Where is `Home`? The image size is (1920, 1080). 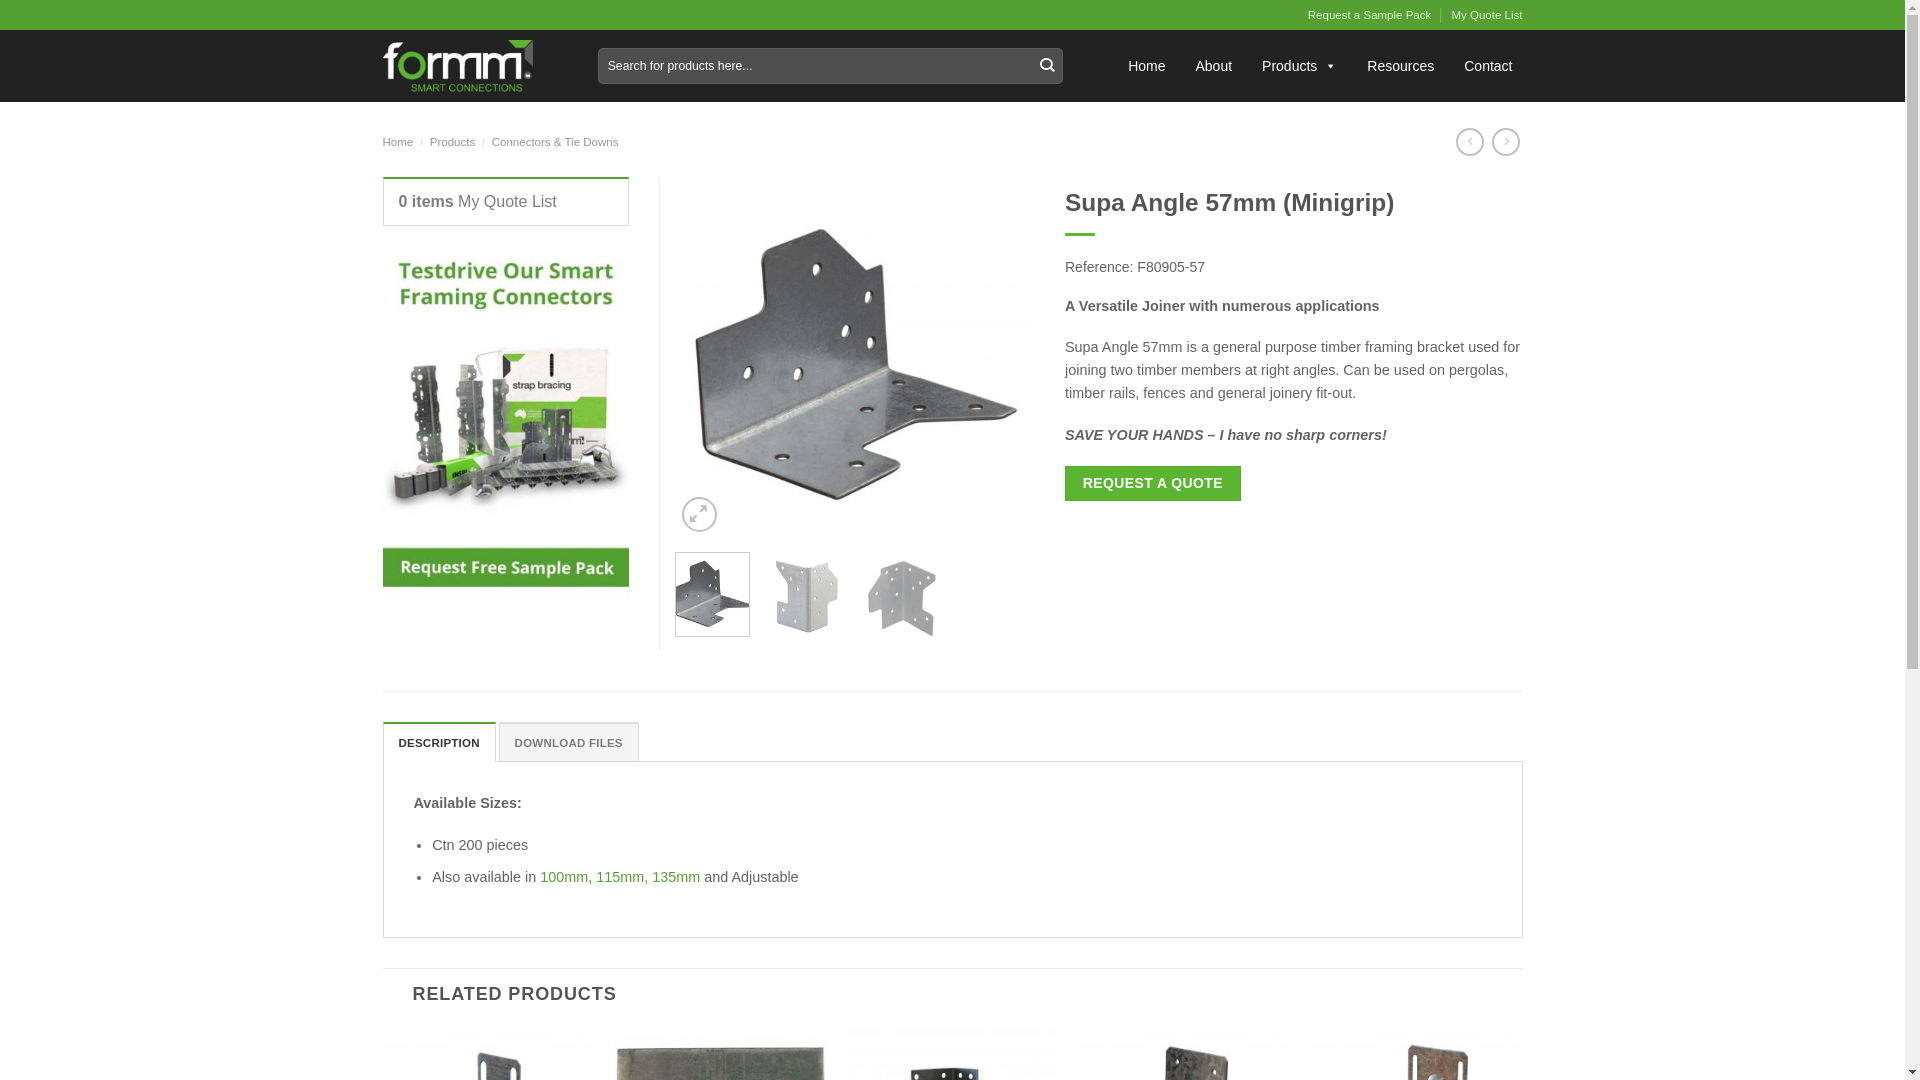
Home is located at coordinates (1146, 66).